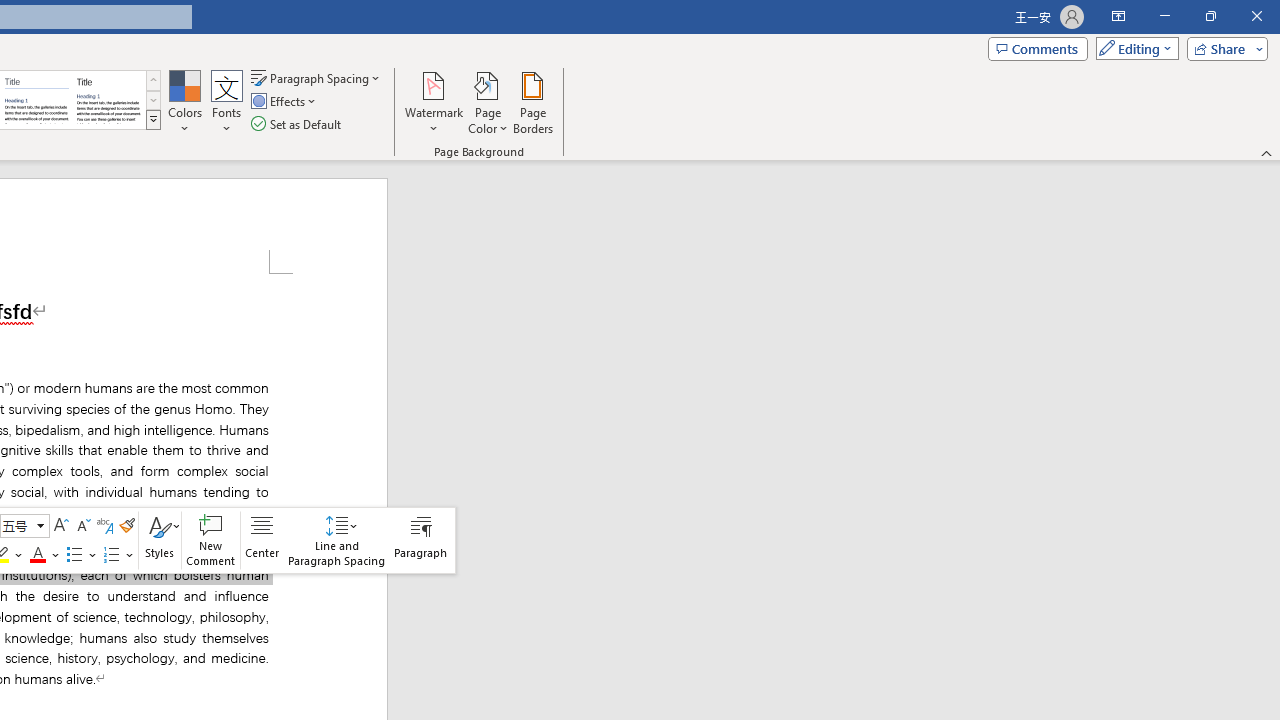 This screenshot has width=1280, height=720. What do you see at coordinates (337, 540) in the screenshot?
I see `Class: NetUIAnchor` at bounding box center [337, 540].